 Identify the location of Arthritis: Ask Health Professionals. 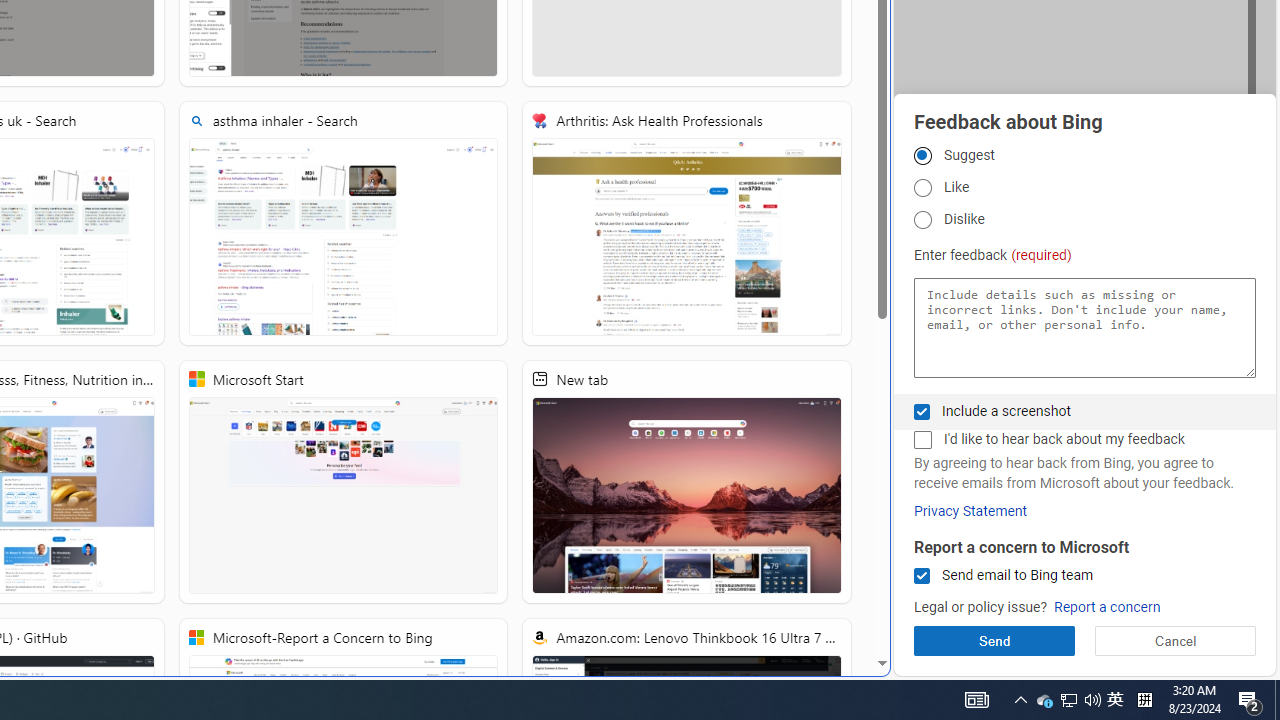
(687, 223).